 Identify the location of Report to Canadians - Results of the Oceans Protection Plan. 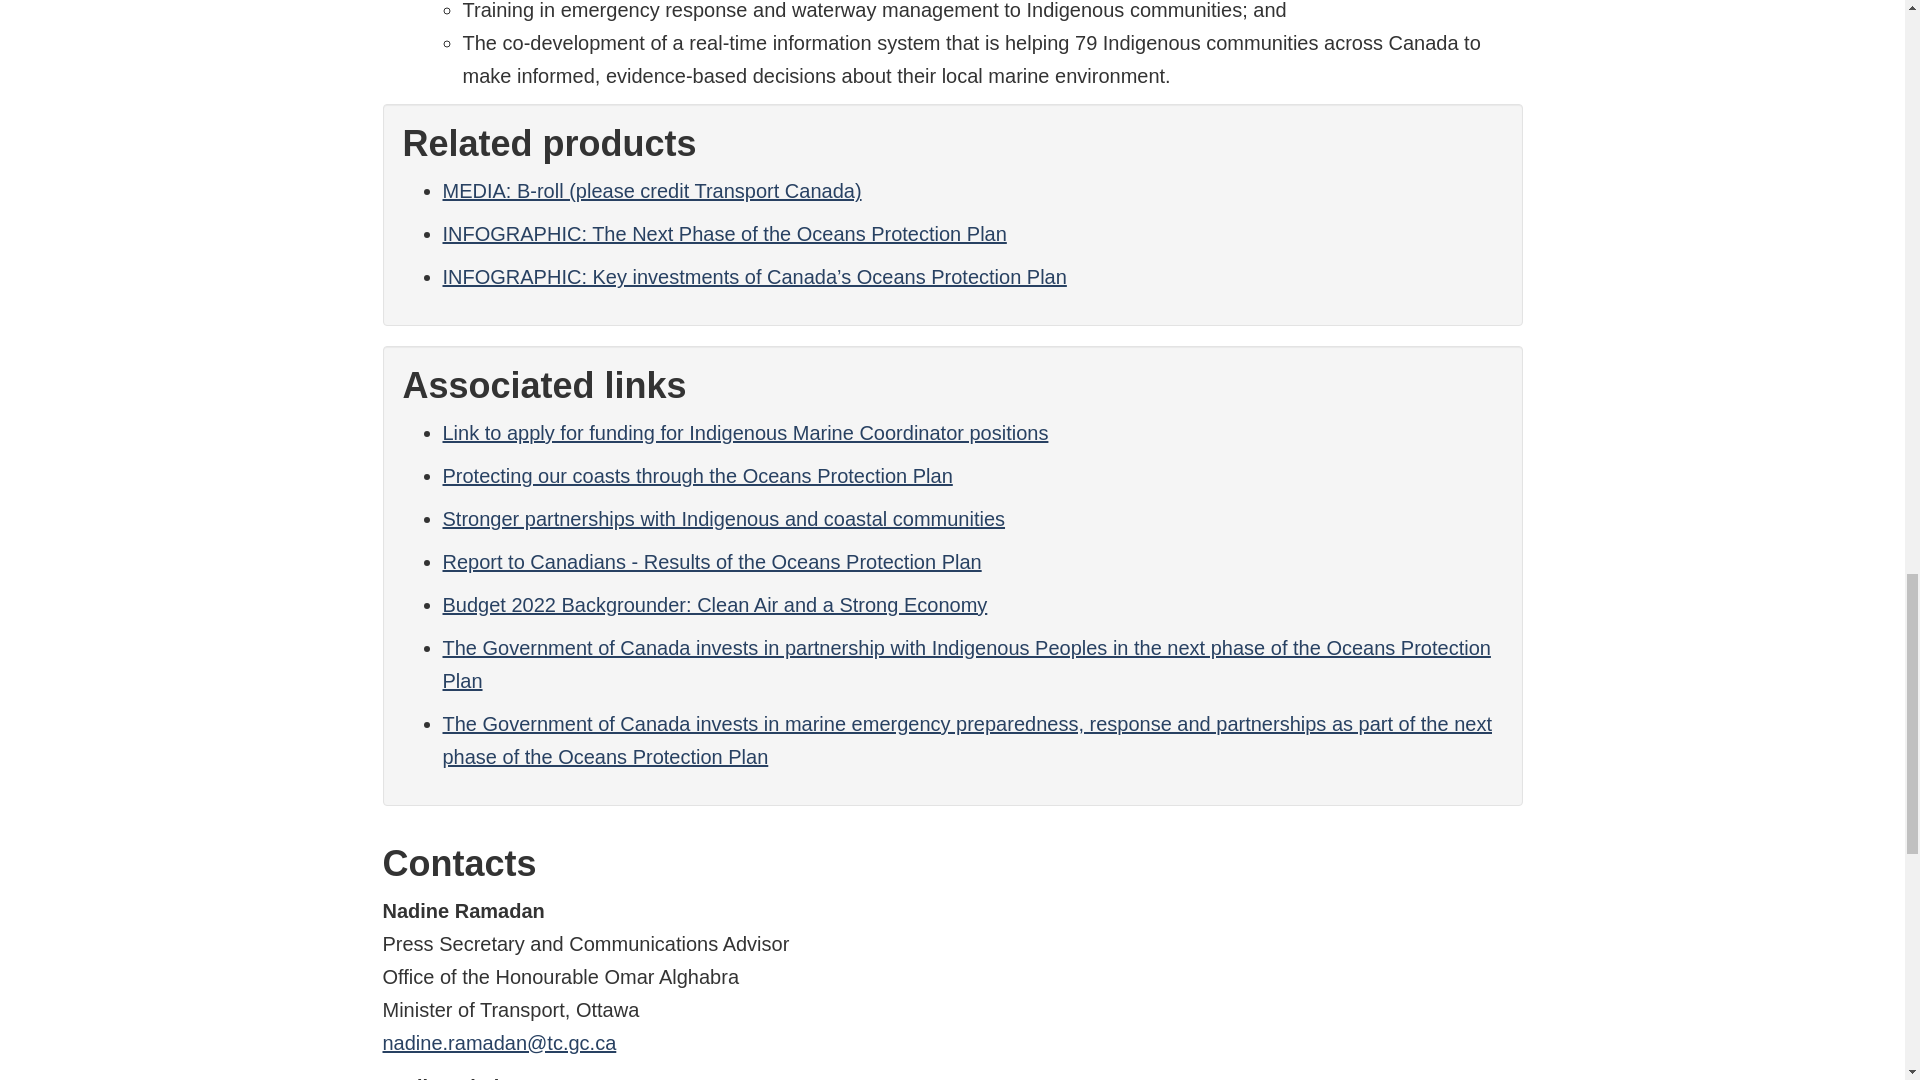
(711, 562).